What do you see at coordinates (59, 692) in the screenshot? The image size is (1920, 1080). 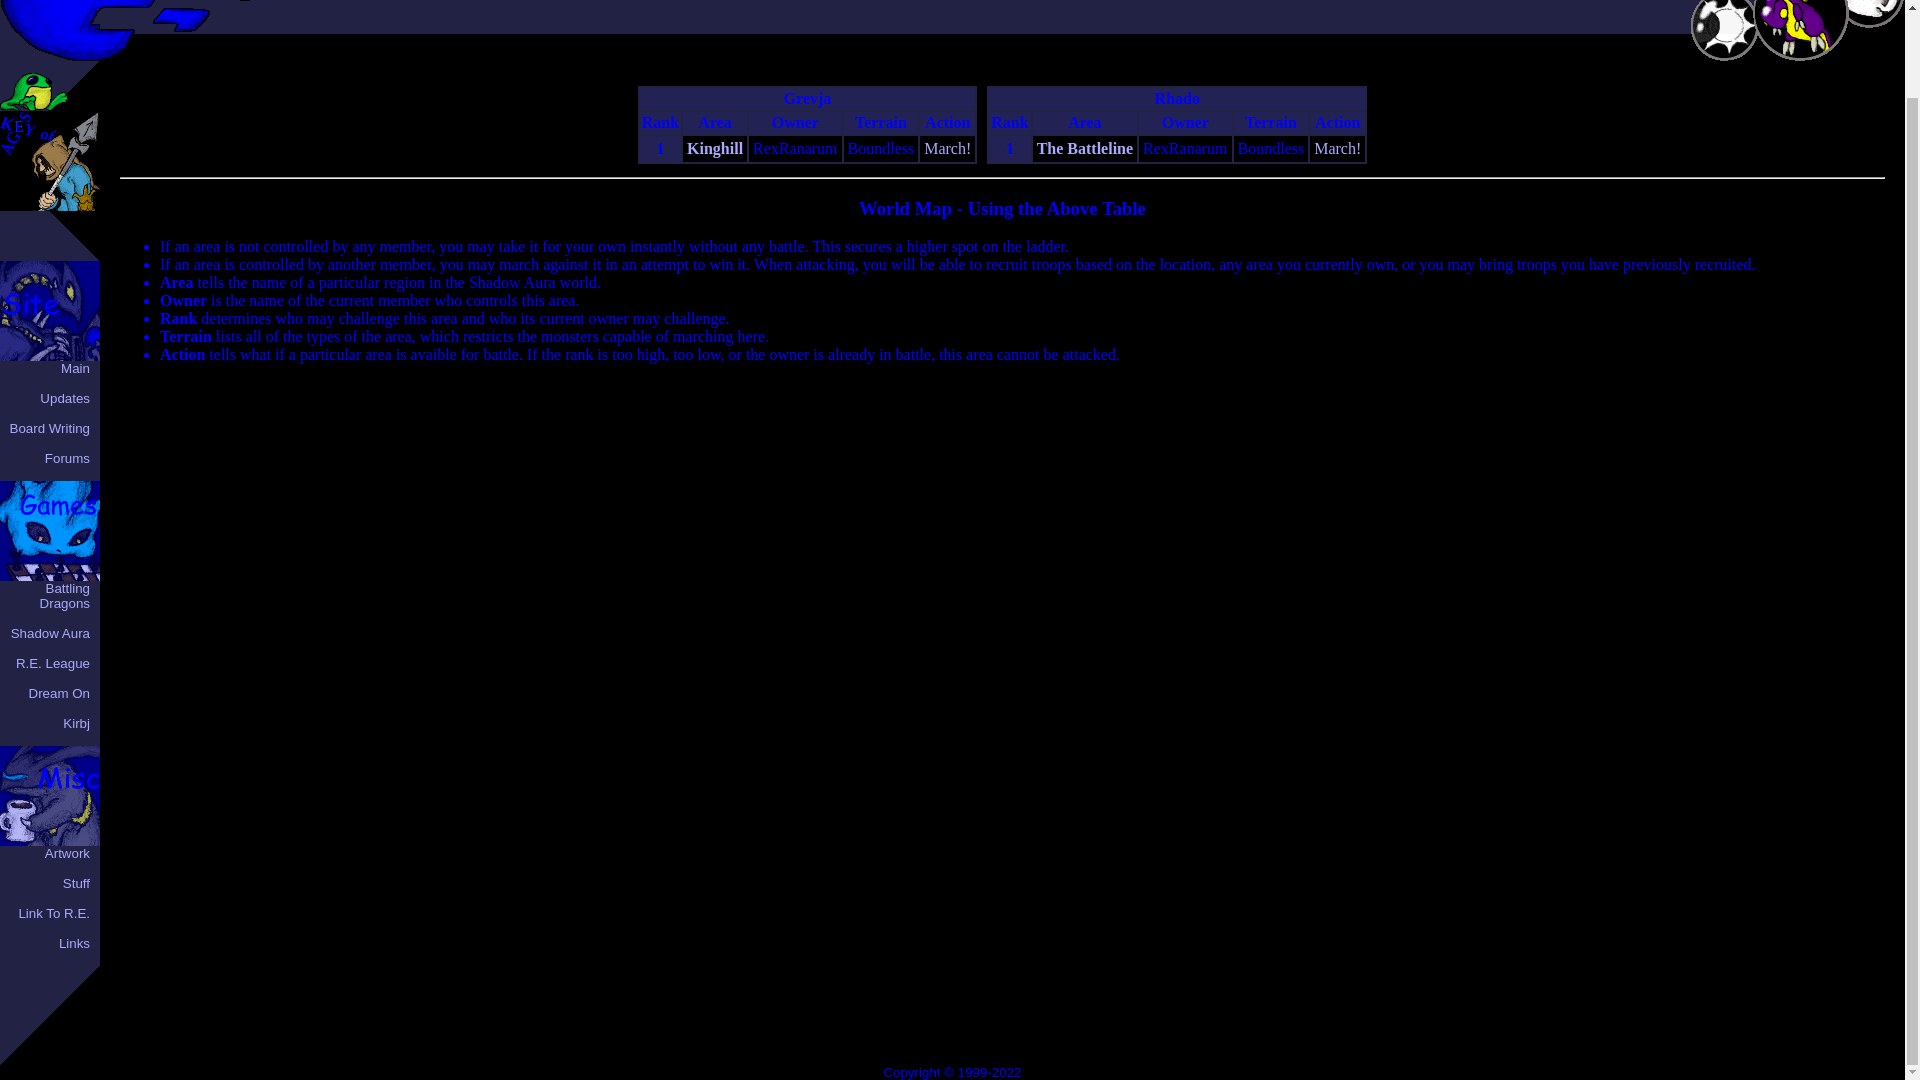 I see `Dream On` at bounding box center [59, 692].